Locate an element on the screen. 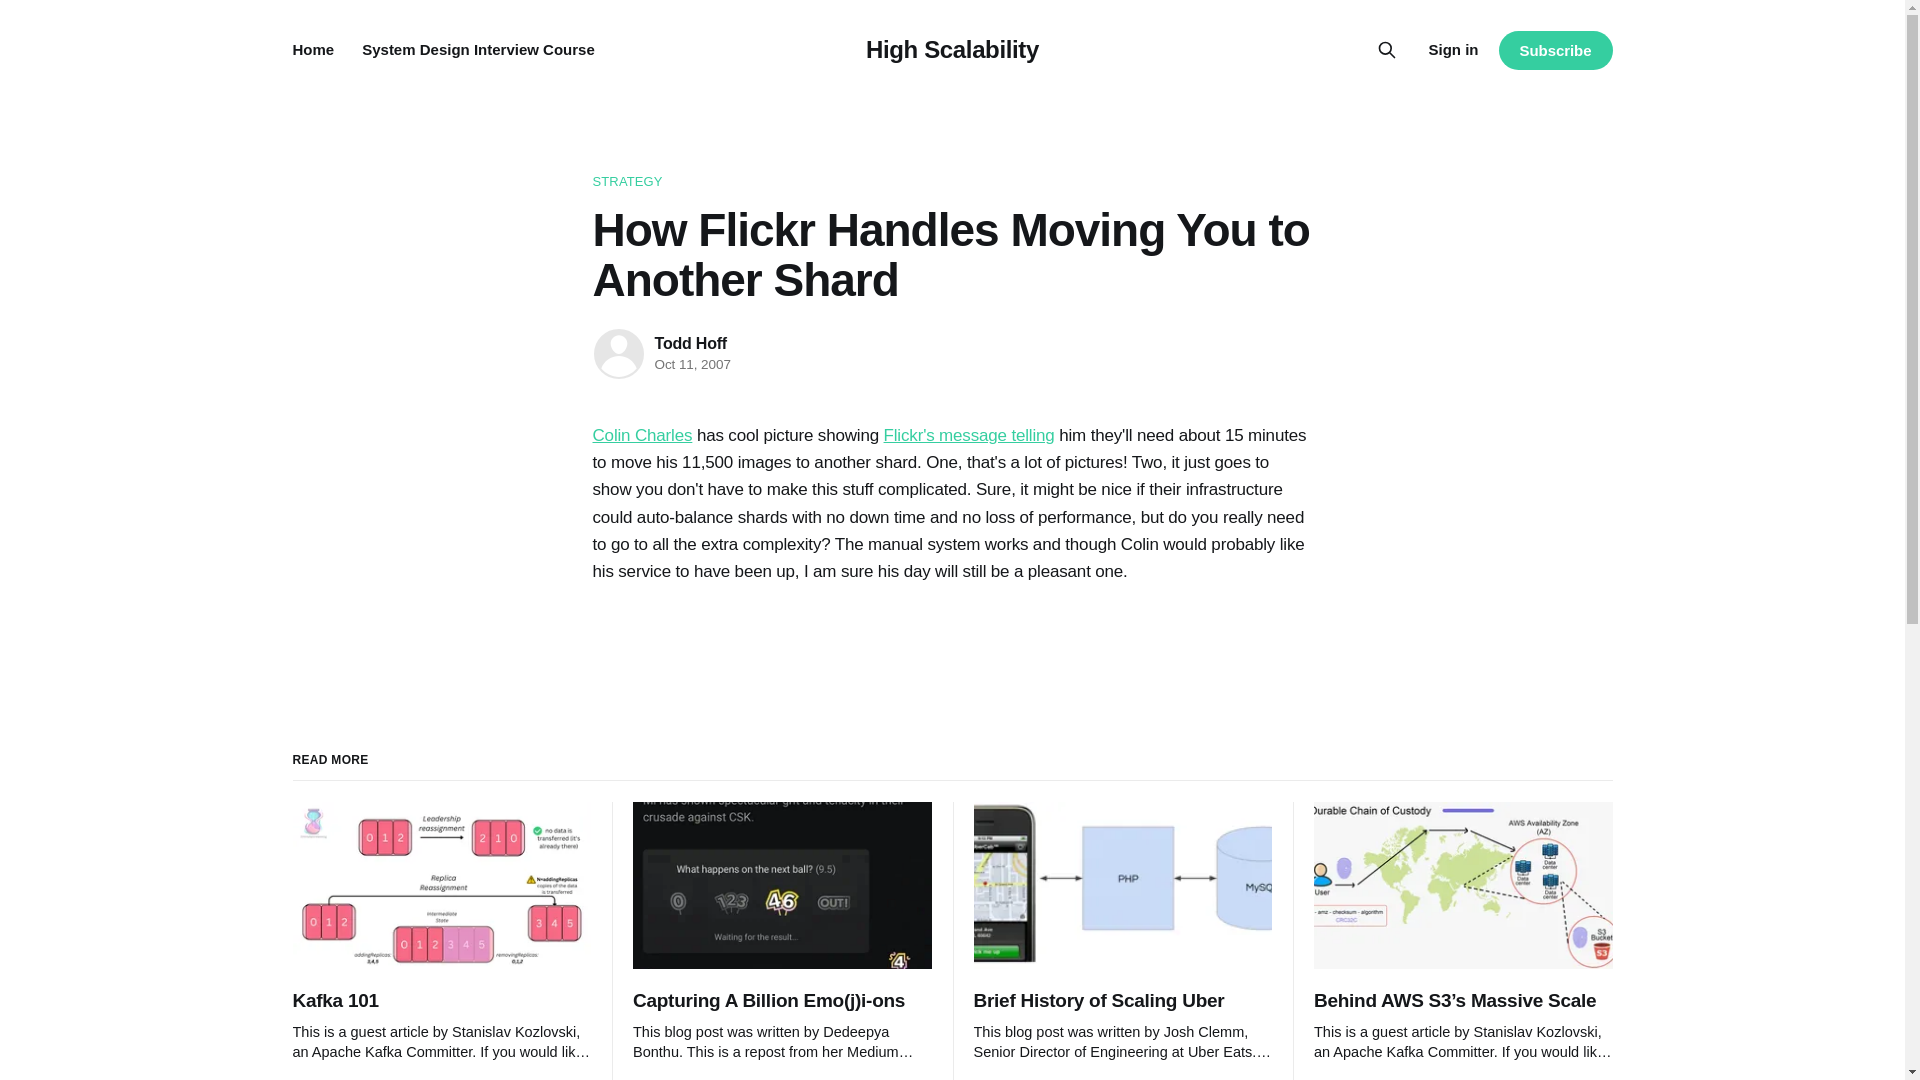  Sign in is located at coordinates (1453, 49).